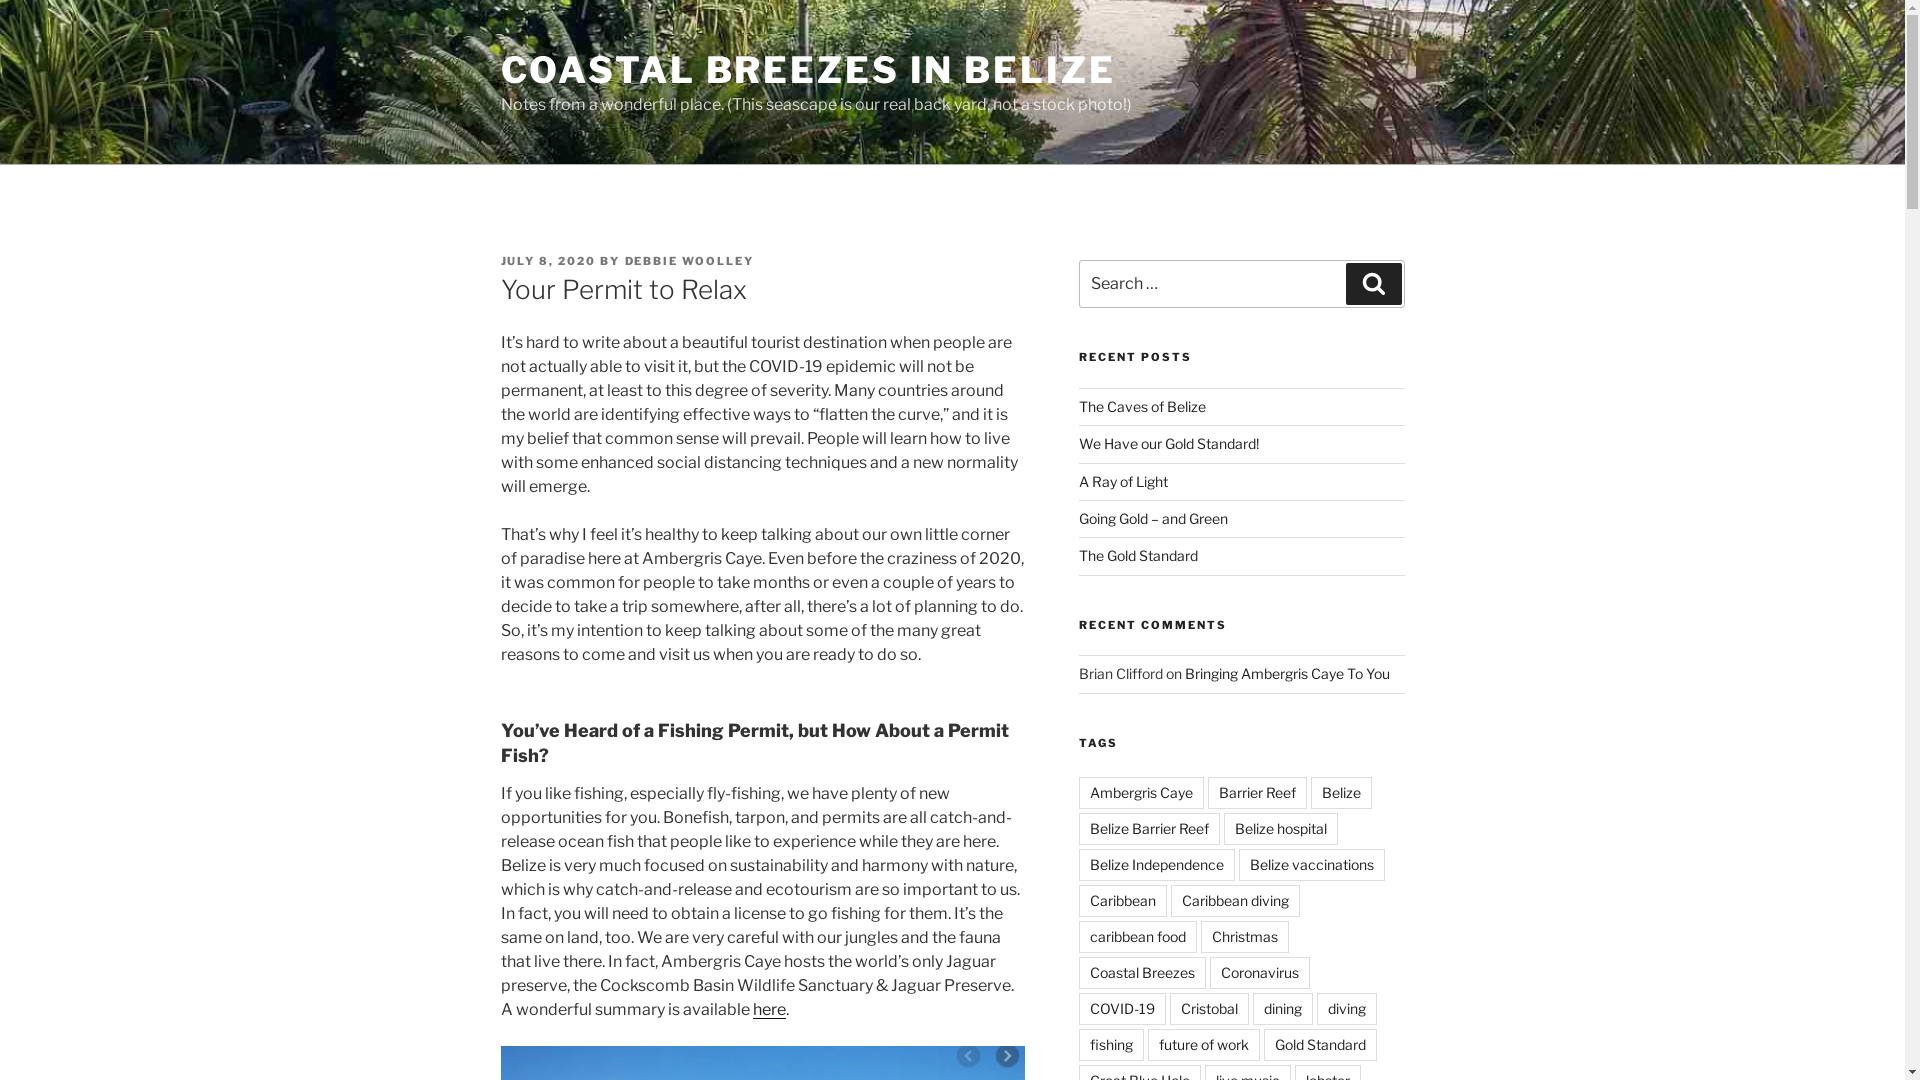 This screenshot has height=1080, width=1920. What do you see at coordinates (548, 261) in the screenshot?
I see `JULY 8, 2020` at bounding box center [548, 261].